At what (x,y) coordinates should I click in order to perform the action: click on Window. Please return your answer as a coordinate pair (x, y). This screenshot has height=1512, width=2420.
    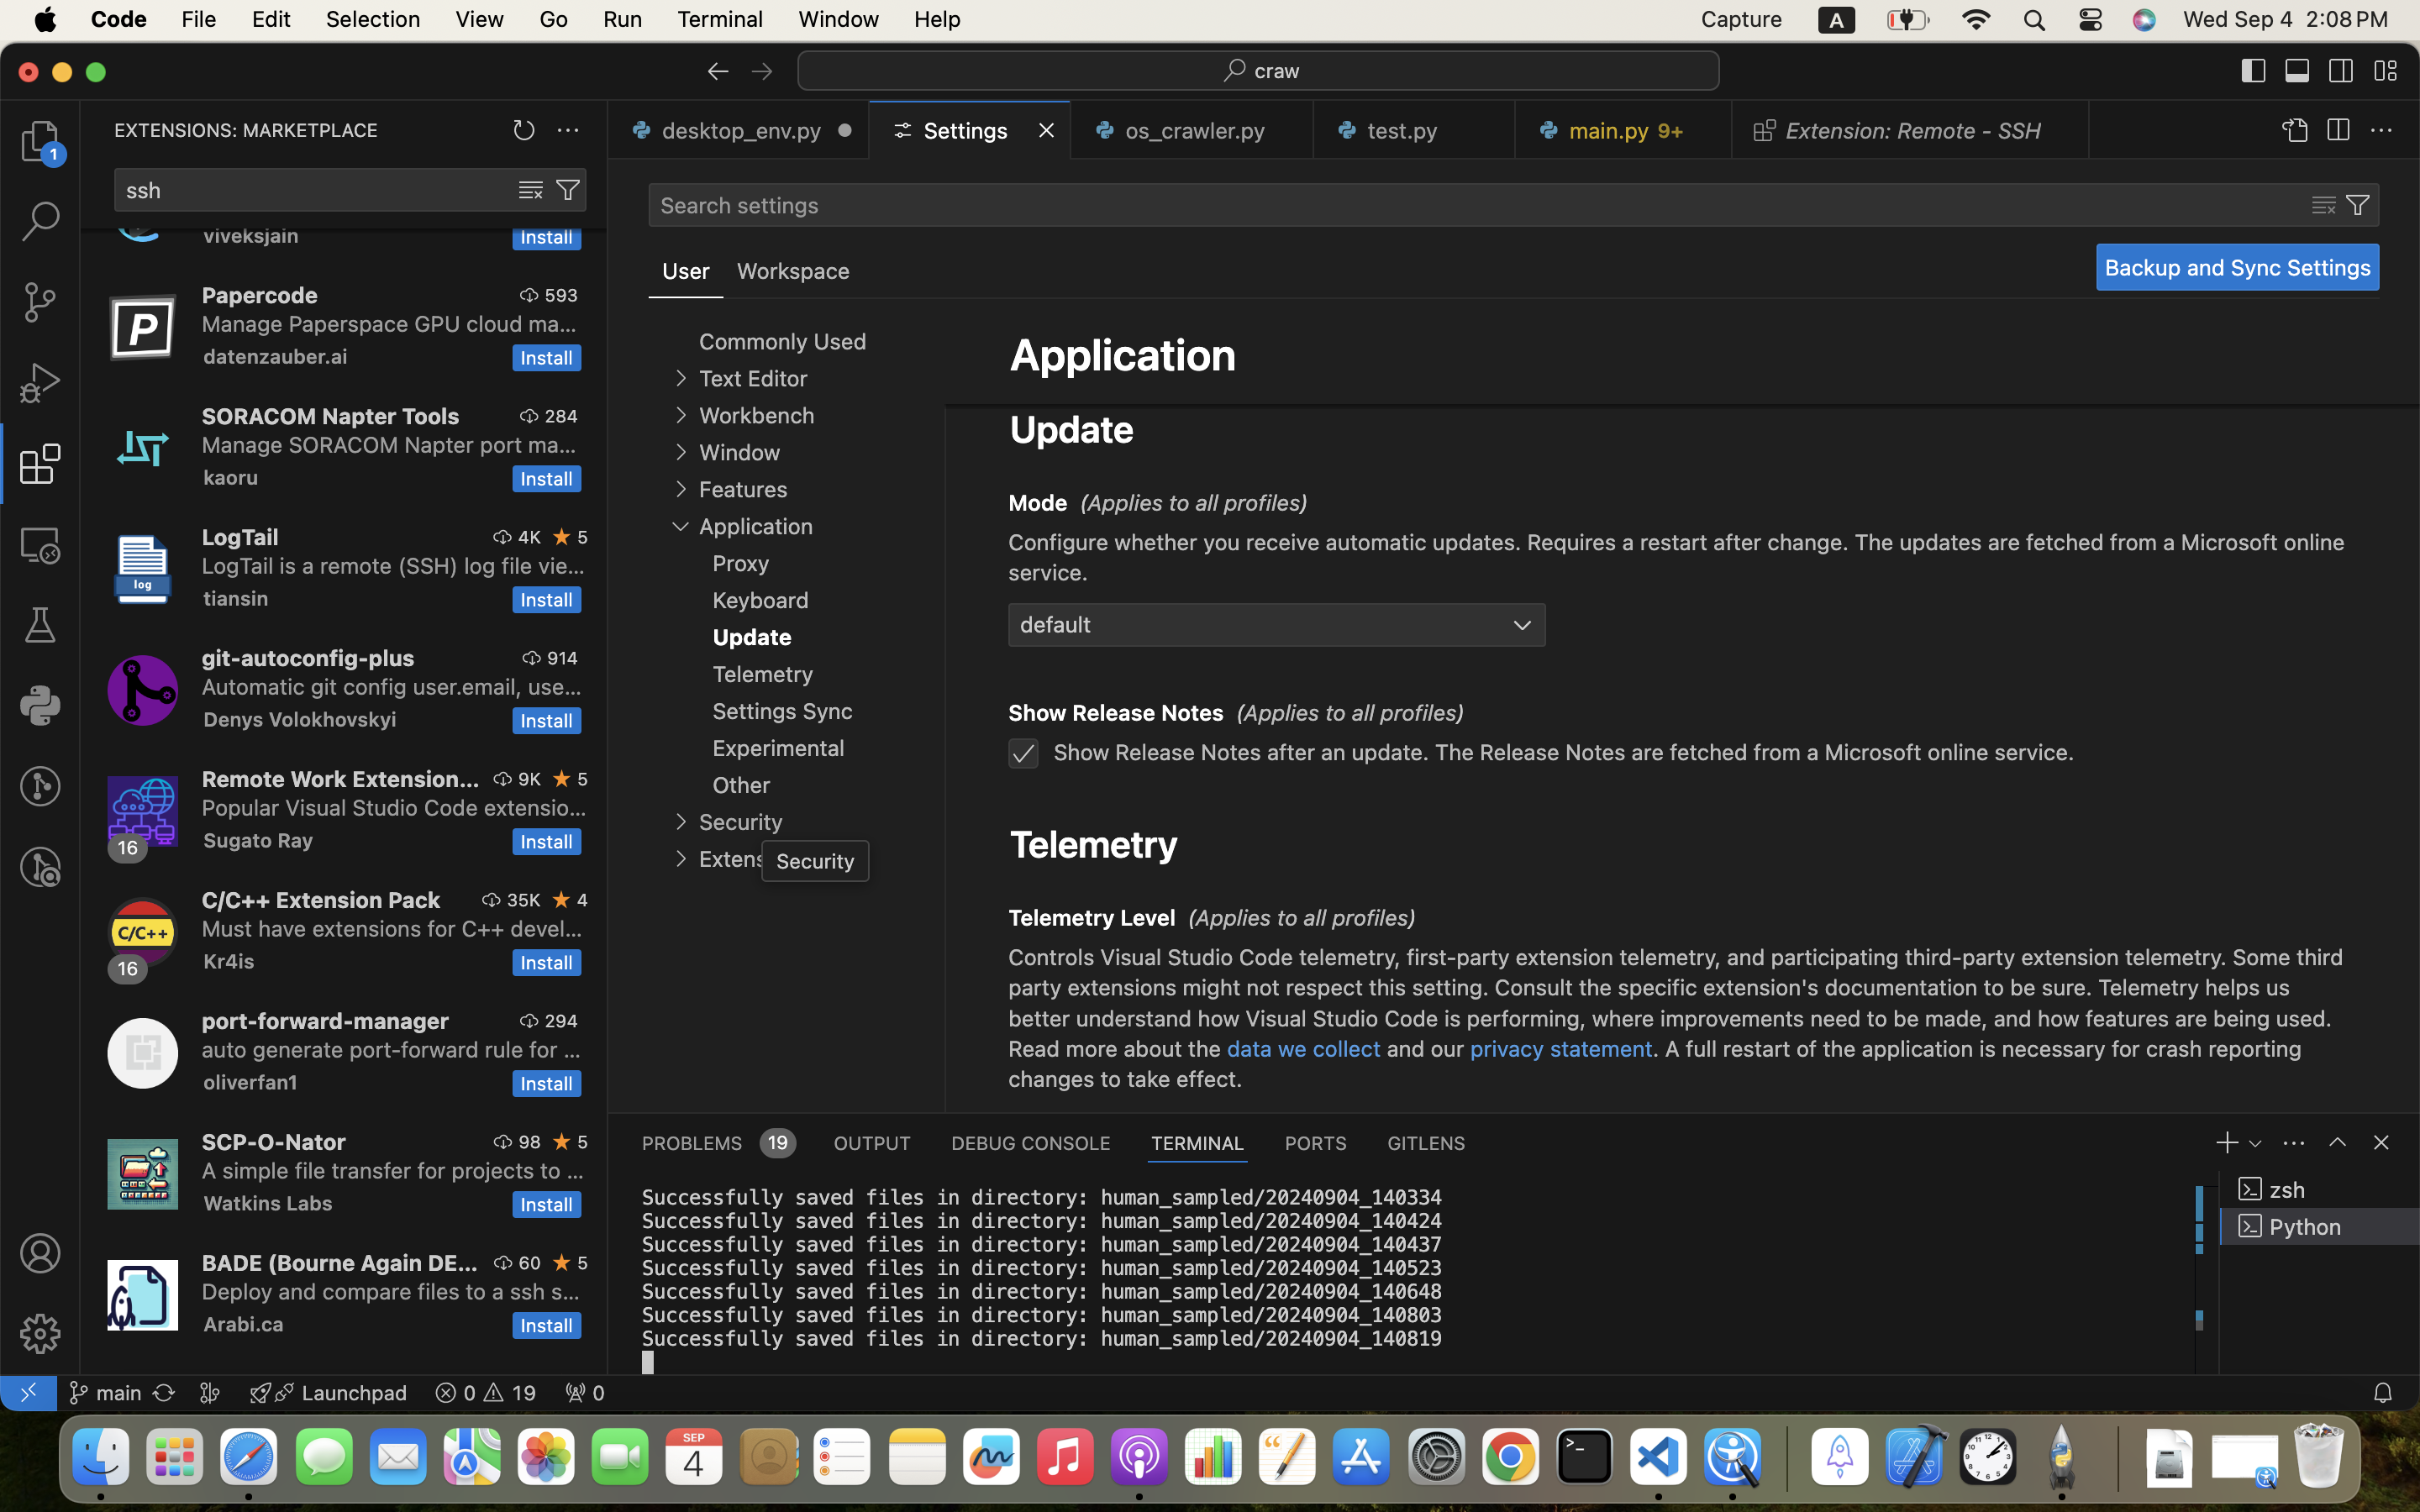
    Looking at the image, I should click on (739, 453).